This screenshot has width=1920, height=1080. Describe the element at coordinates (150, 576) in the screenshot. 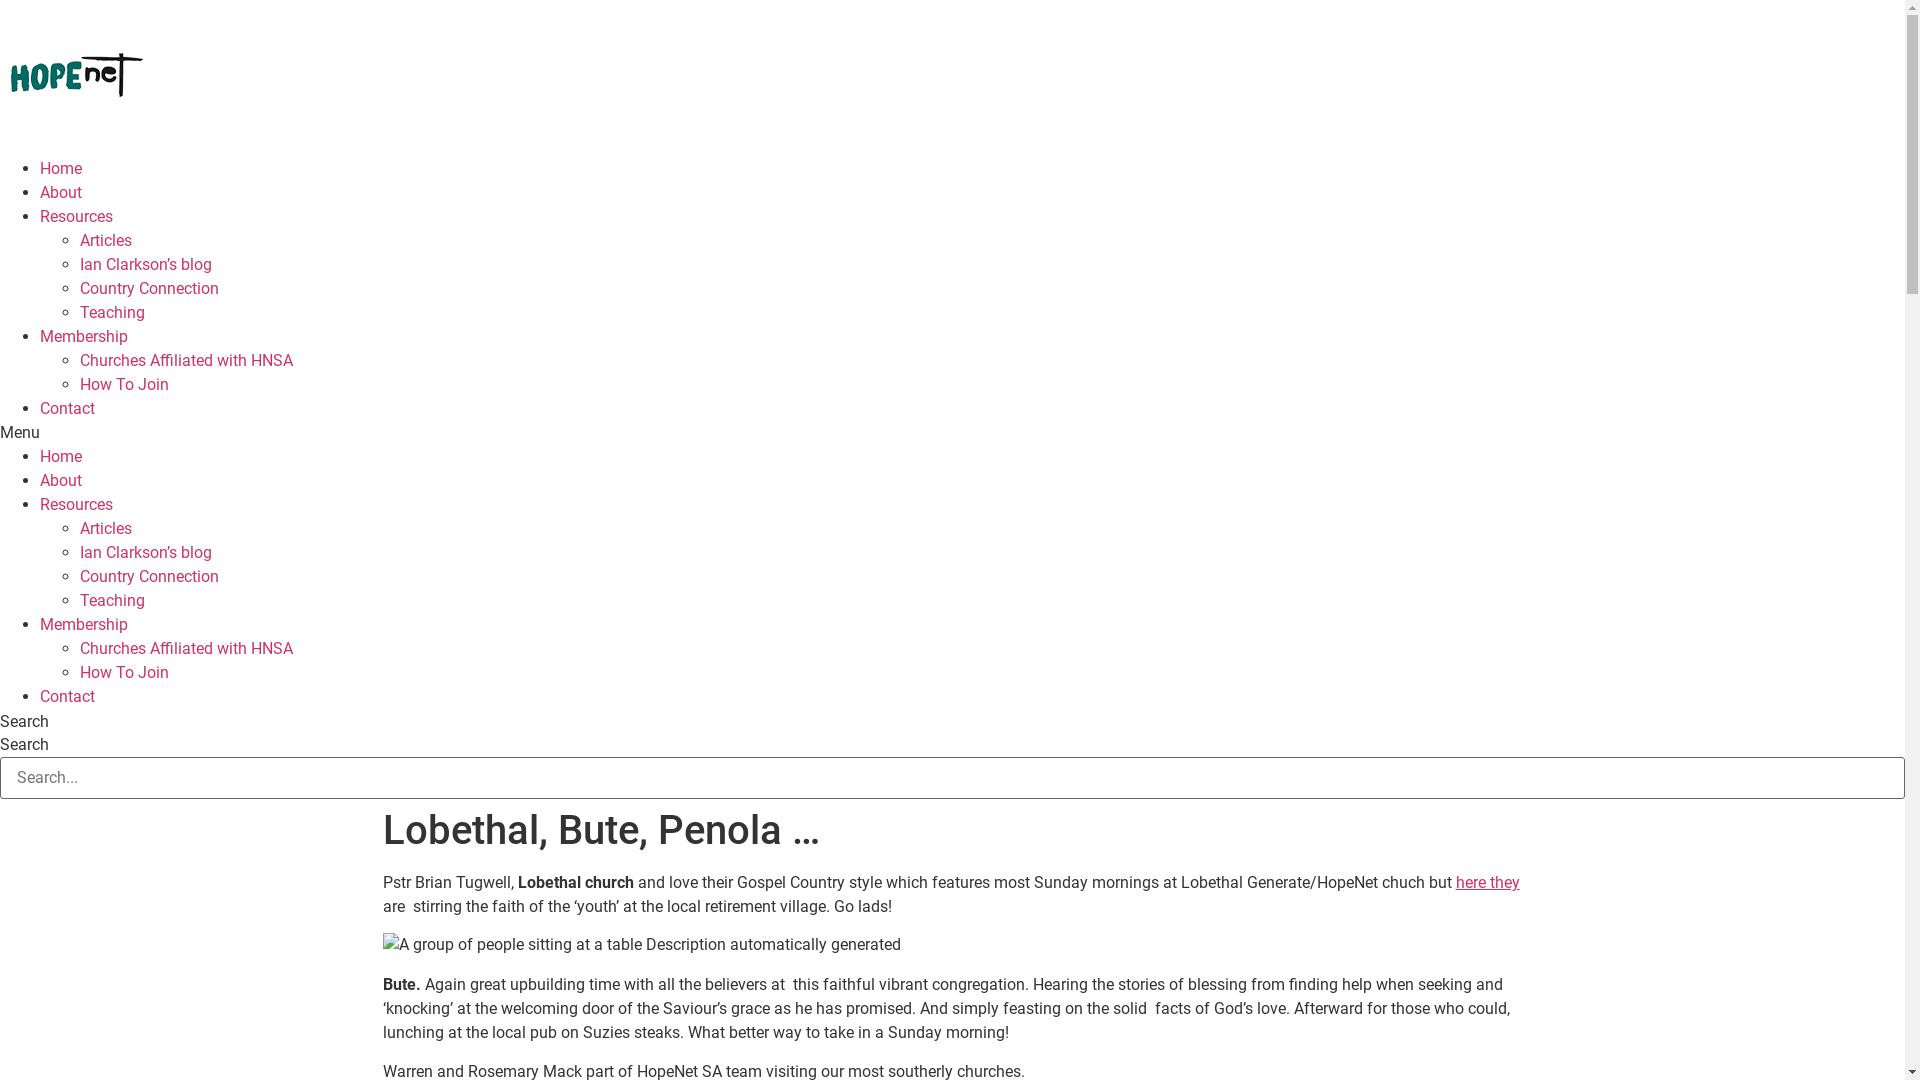

I see `Country Connection` at that location.